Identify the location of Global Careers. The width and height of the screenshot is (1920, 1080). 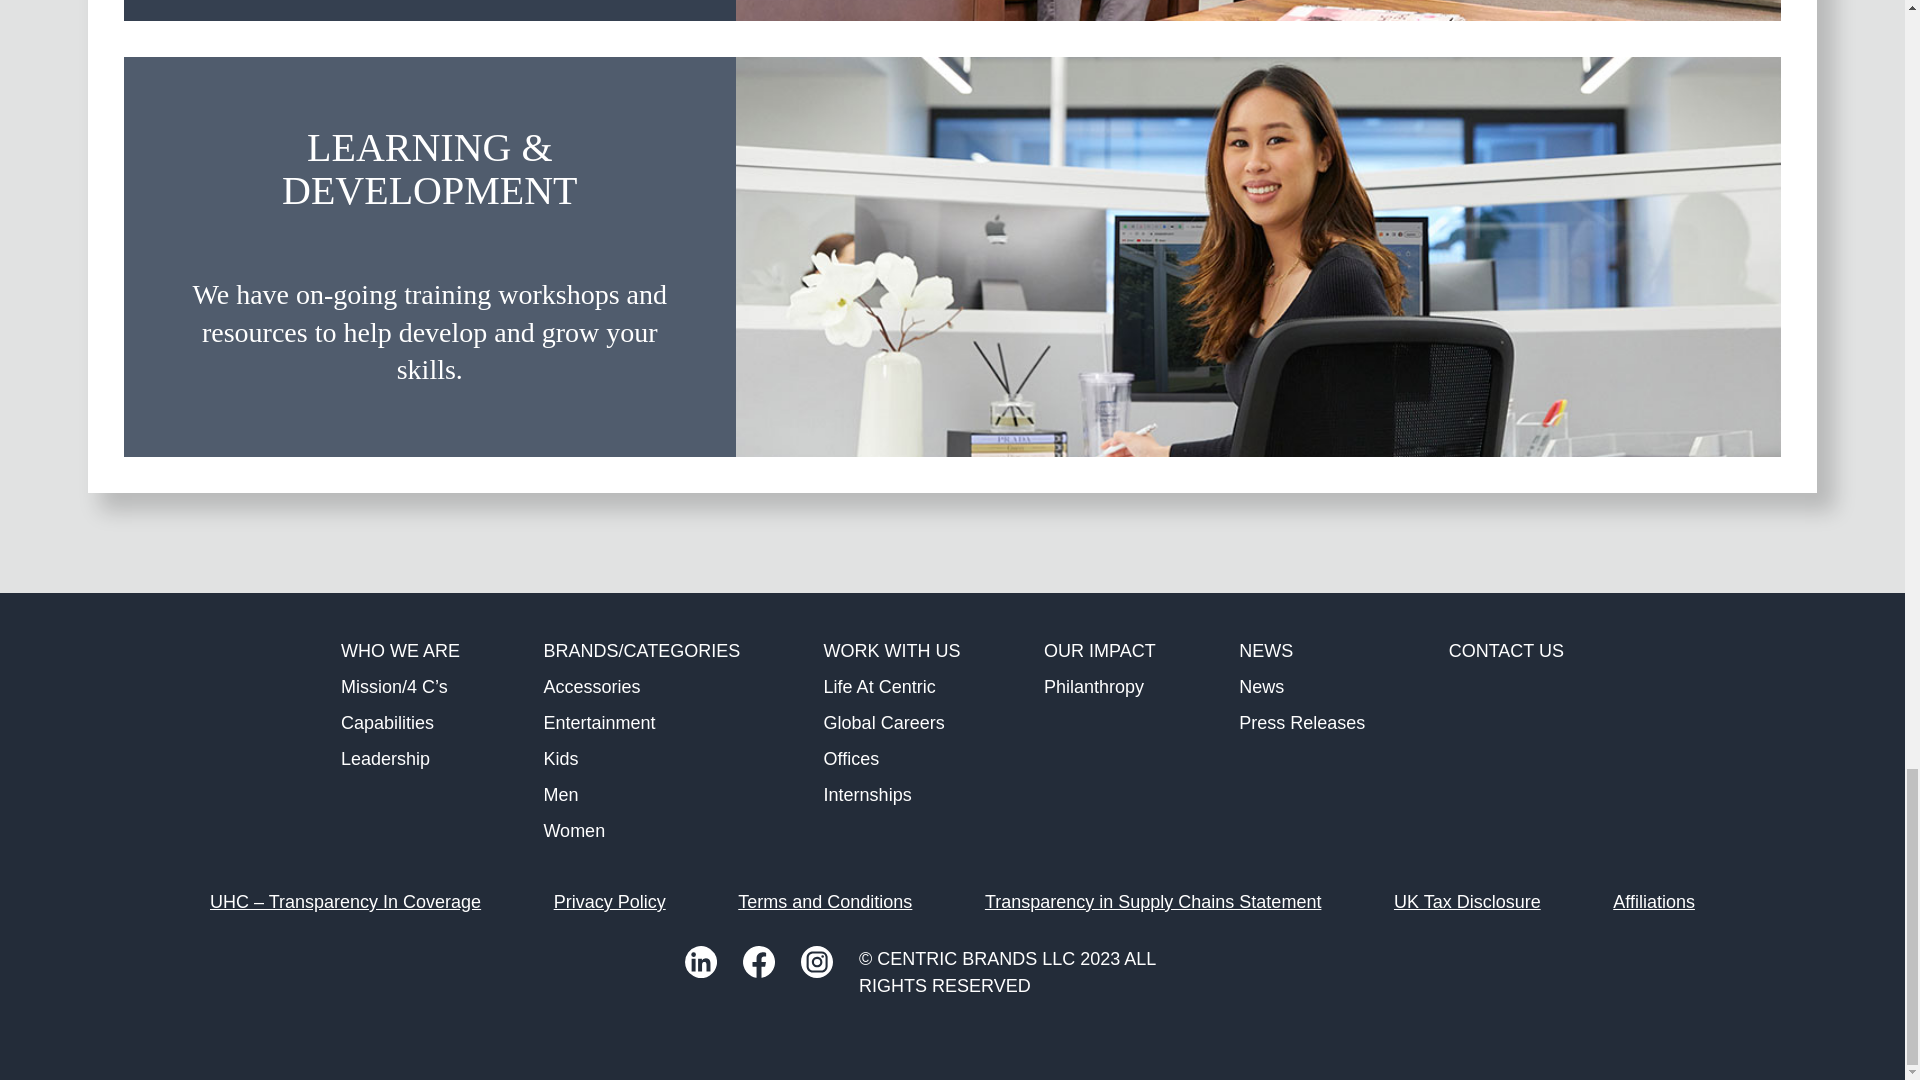
(884, 722).